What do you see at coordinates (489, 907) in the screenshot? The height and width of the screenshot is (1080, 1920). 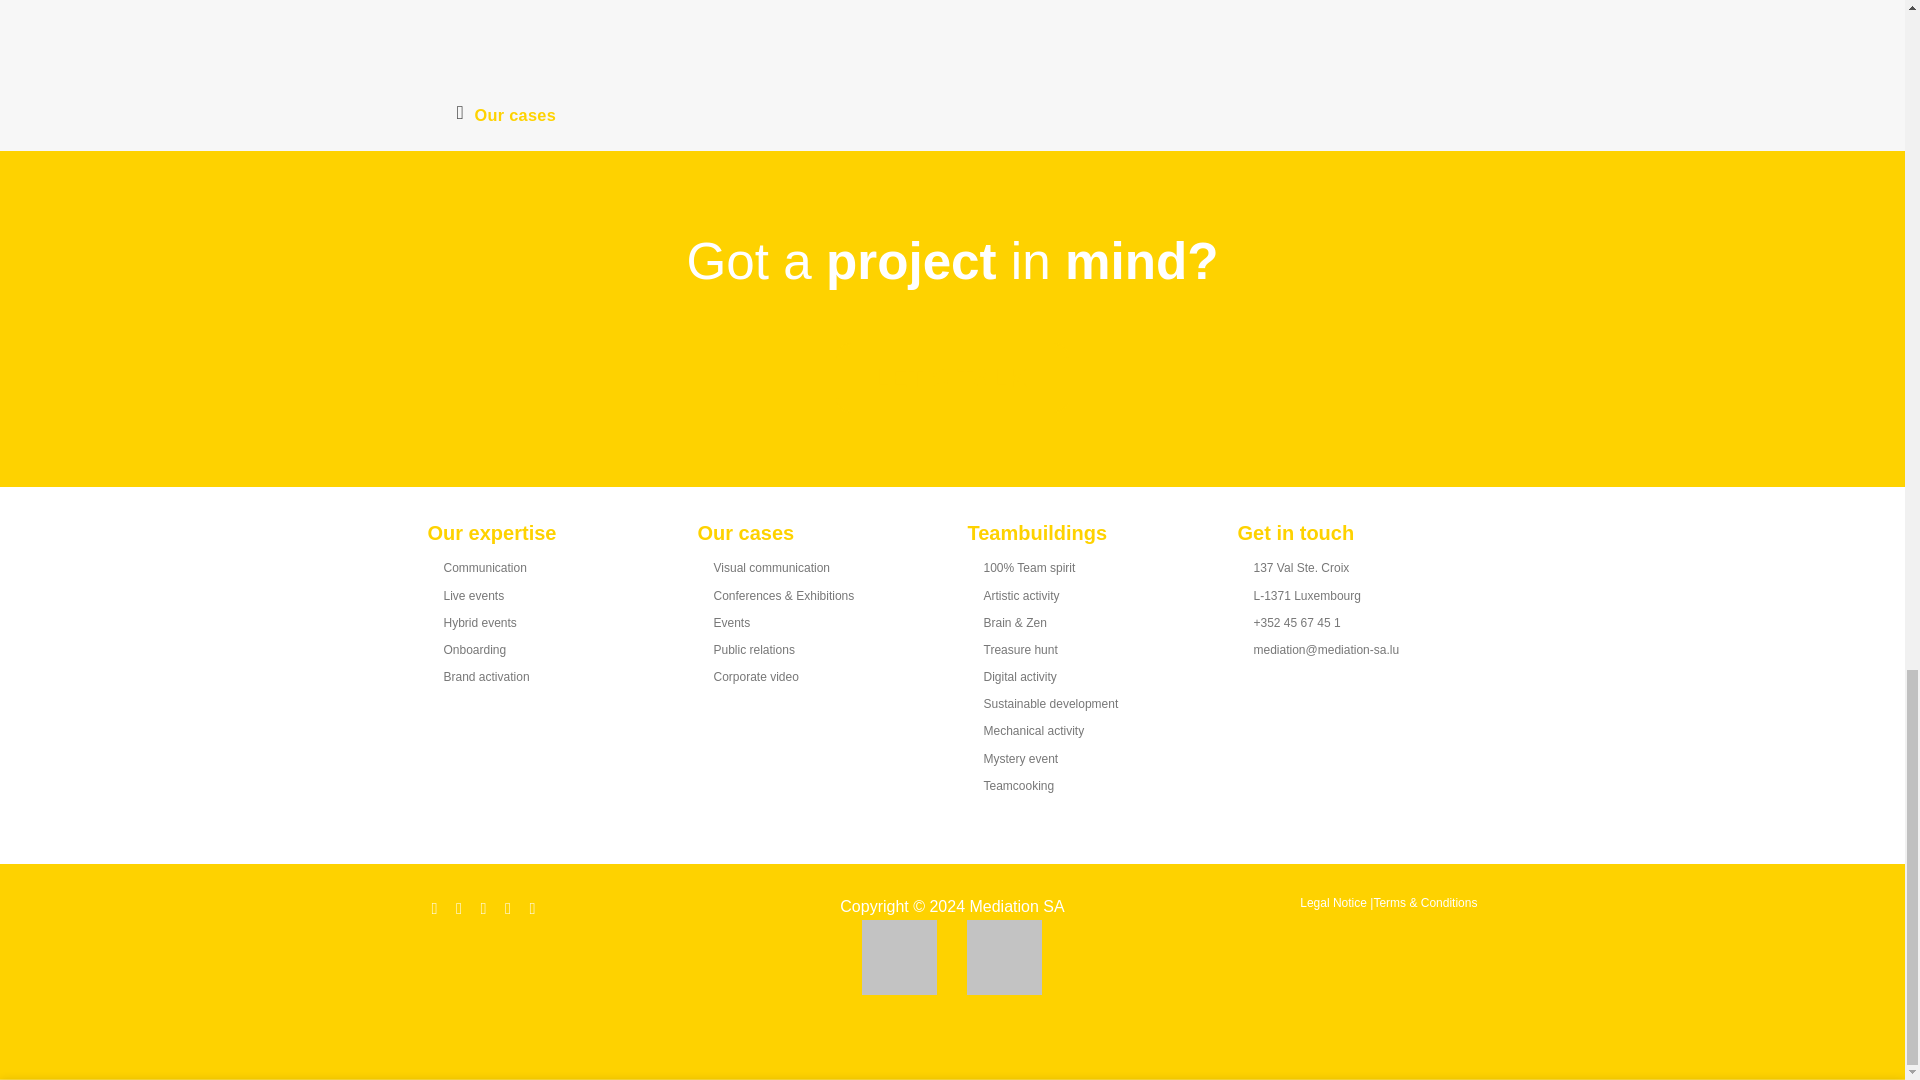 I see `Send us an email` at bounding box center [489, 907].